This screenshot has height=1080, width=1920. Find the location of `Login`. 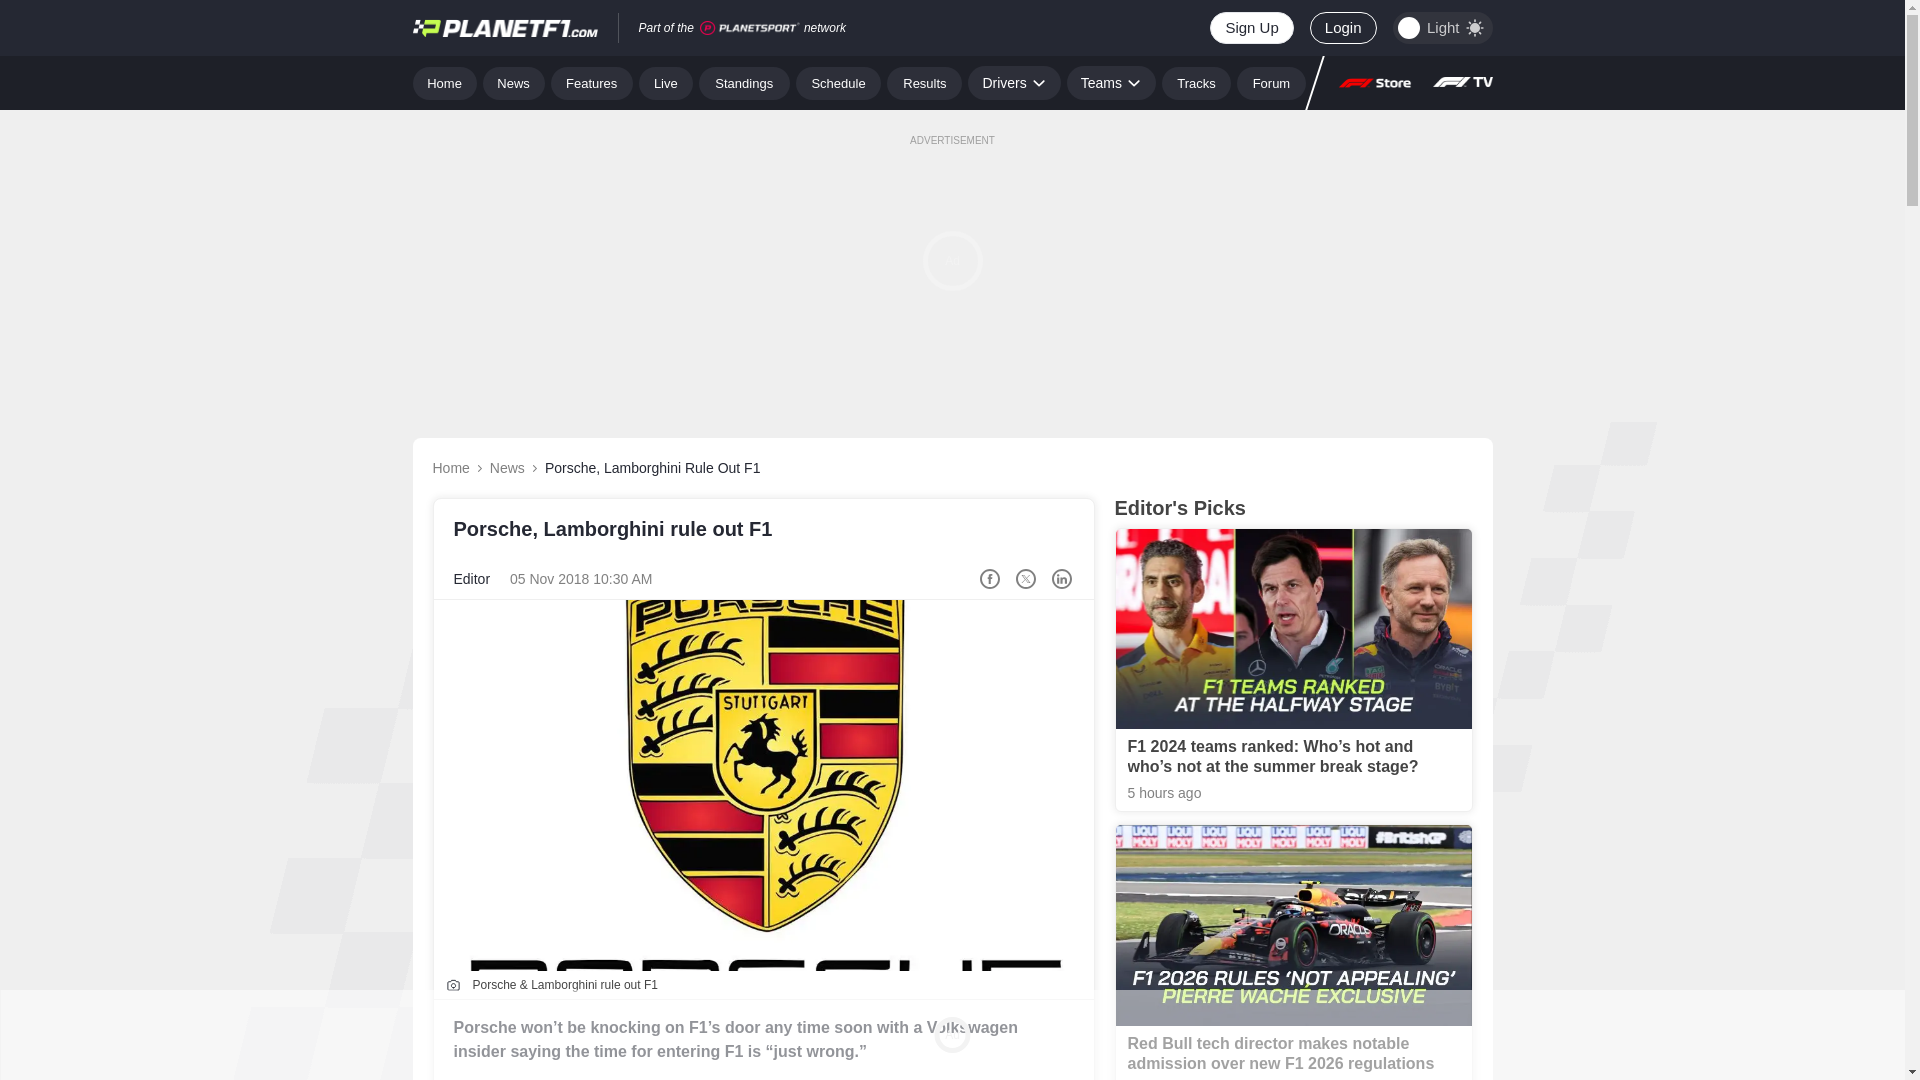

Login is located at coordinates (1342, 28).